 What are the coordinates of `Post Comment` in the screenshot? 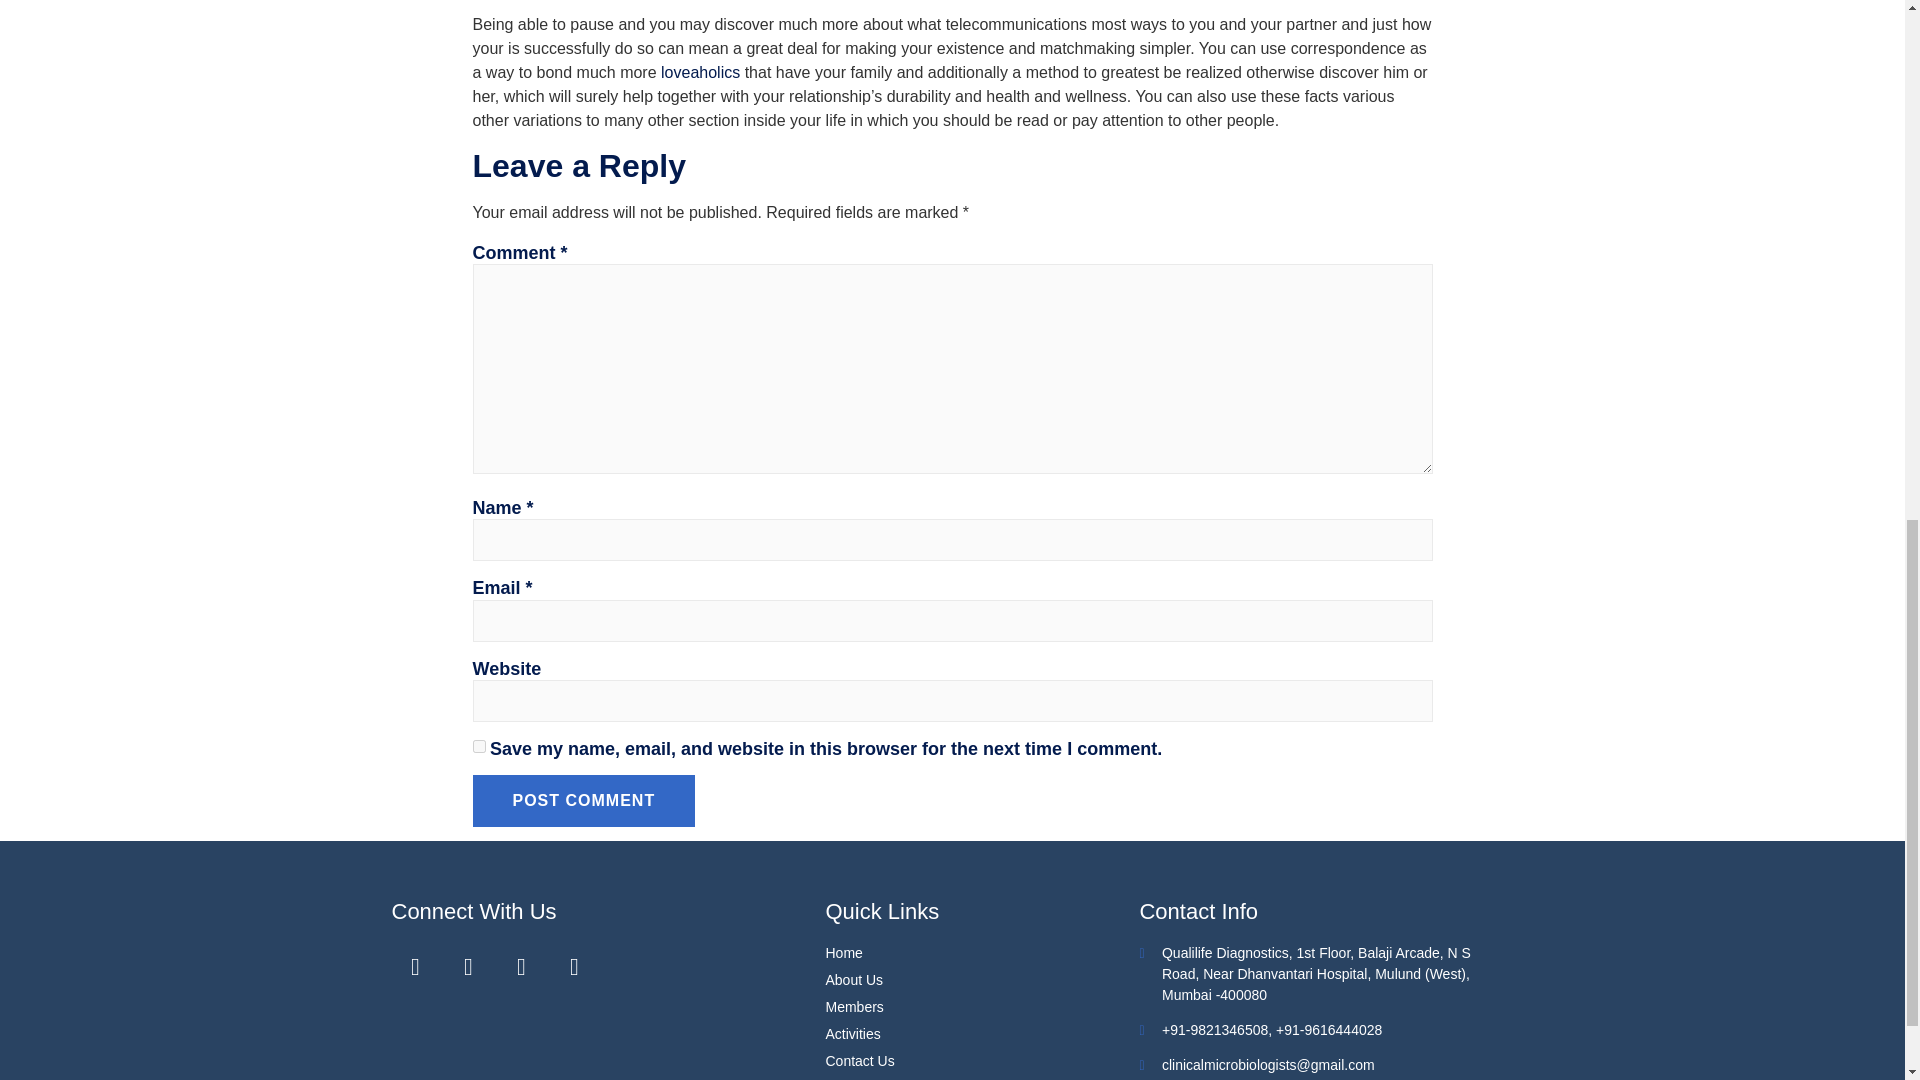 It's located at (584, 801).